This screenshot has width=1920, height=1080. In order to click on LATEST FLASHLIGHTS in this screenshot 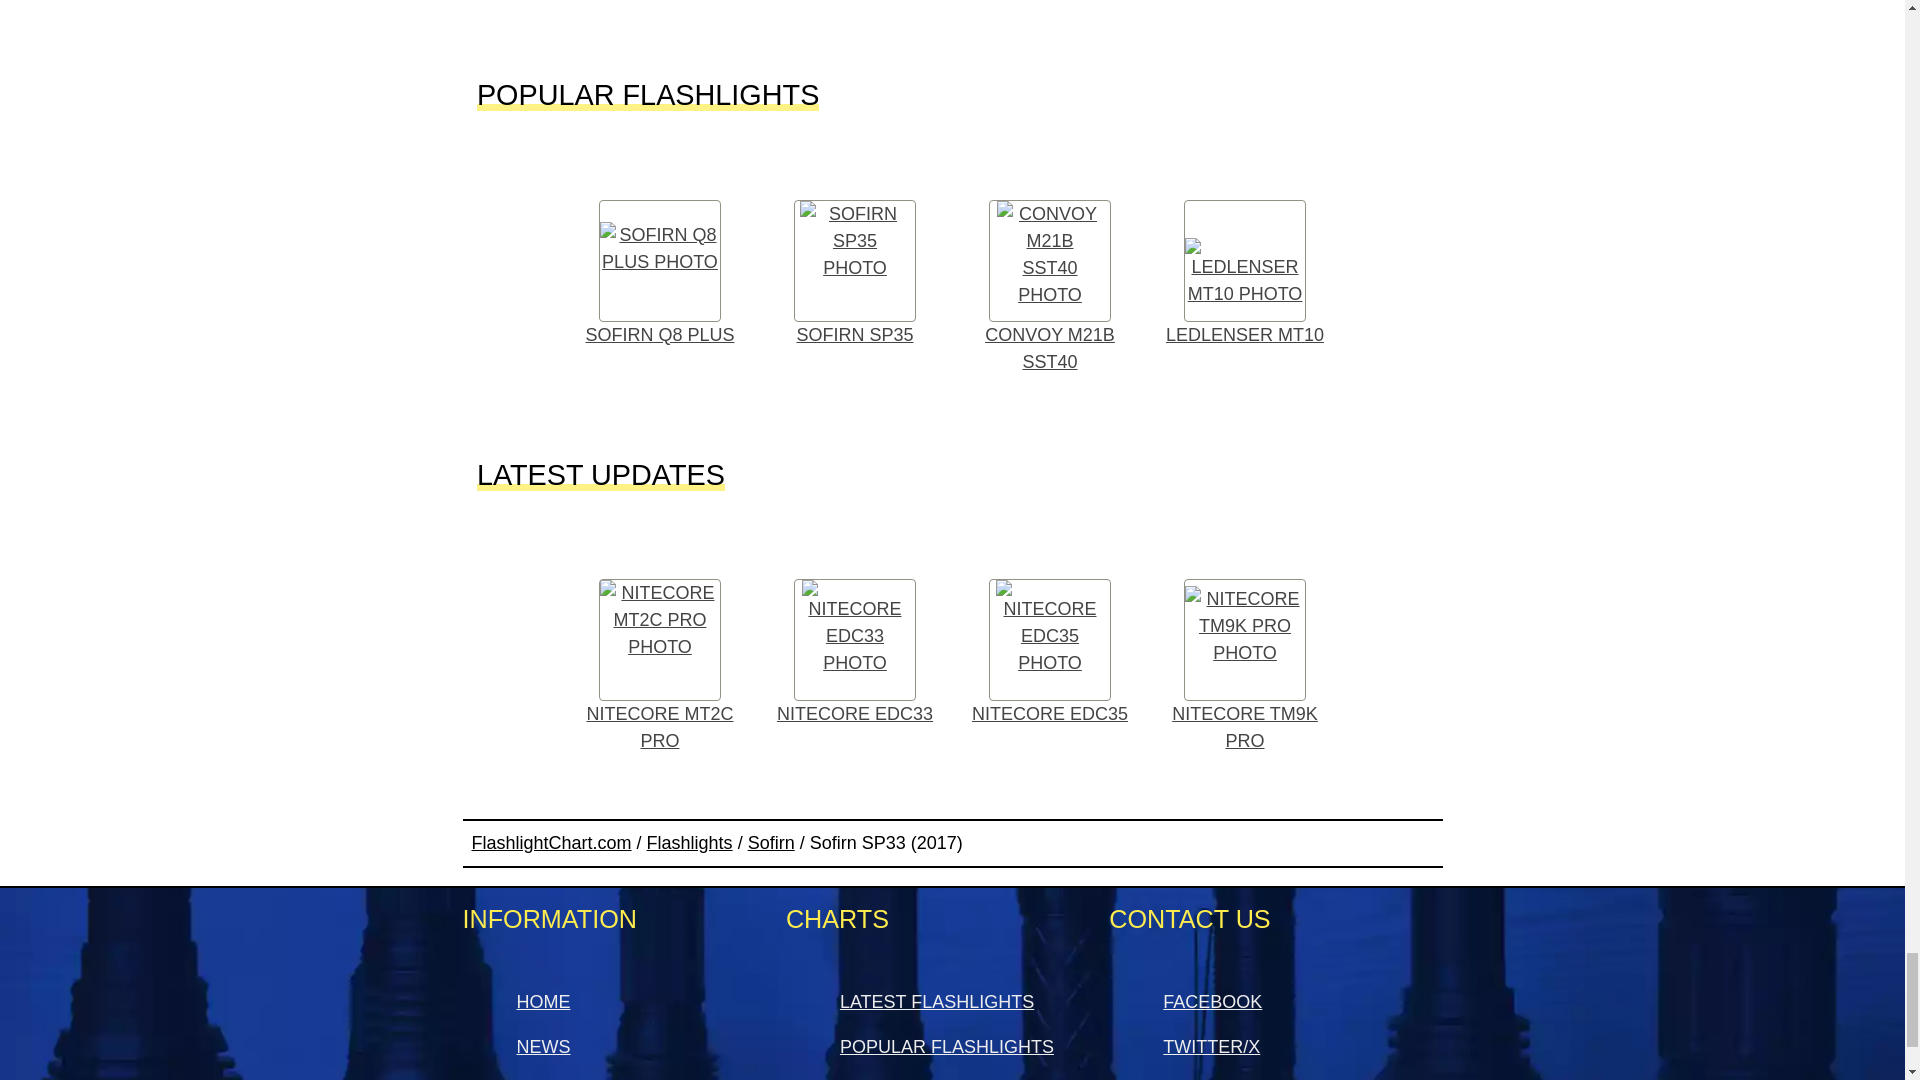, I will do `click(937, 1002)`.